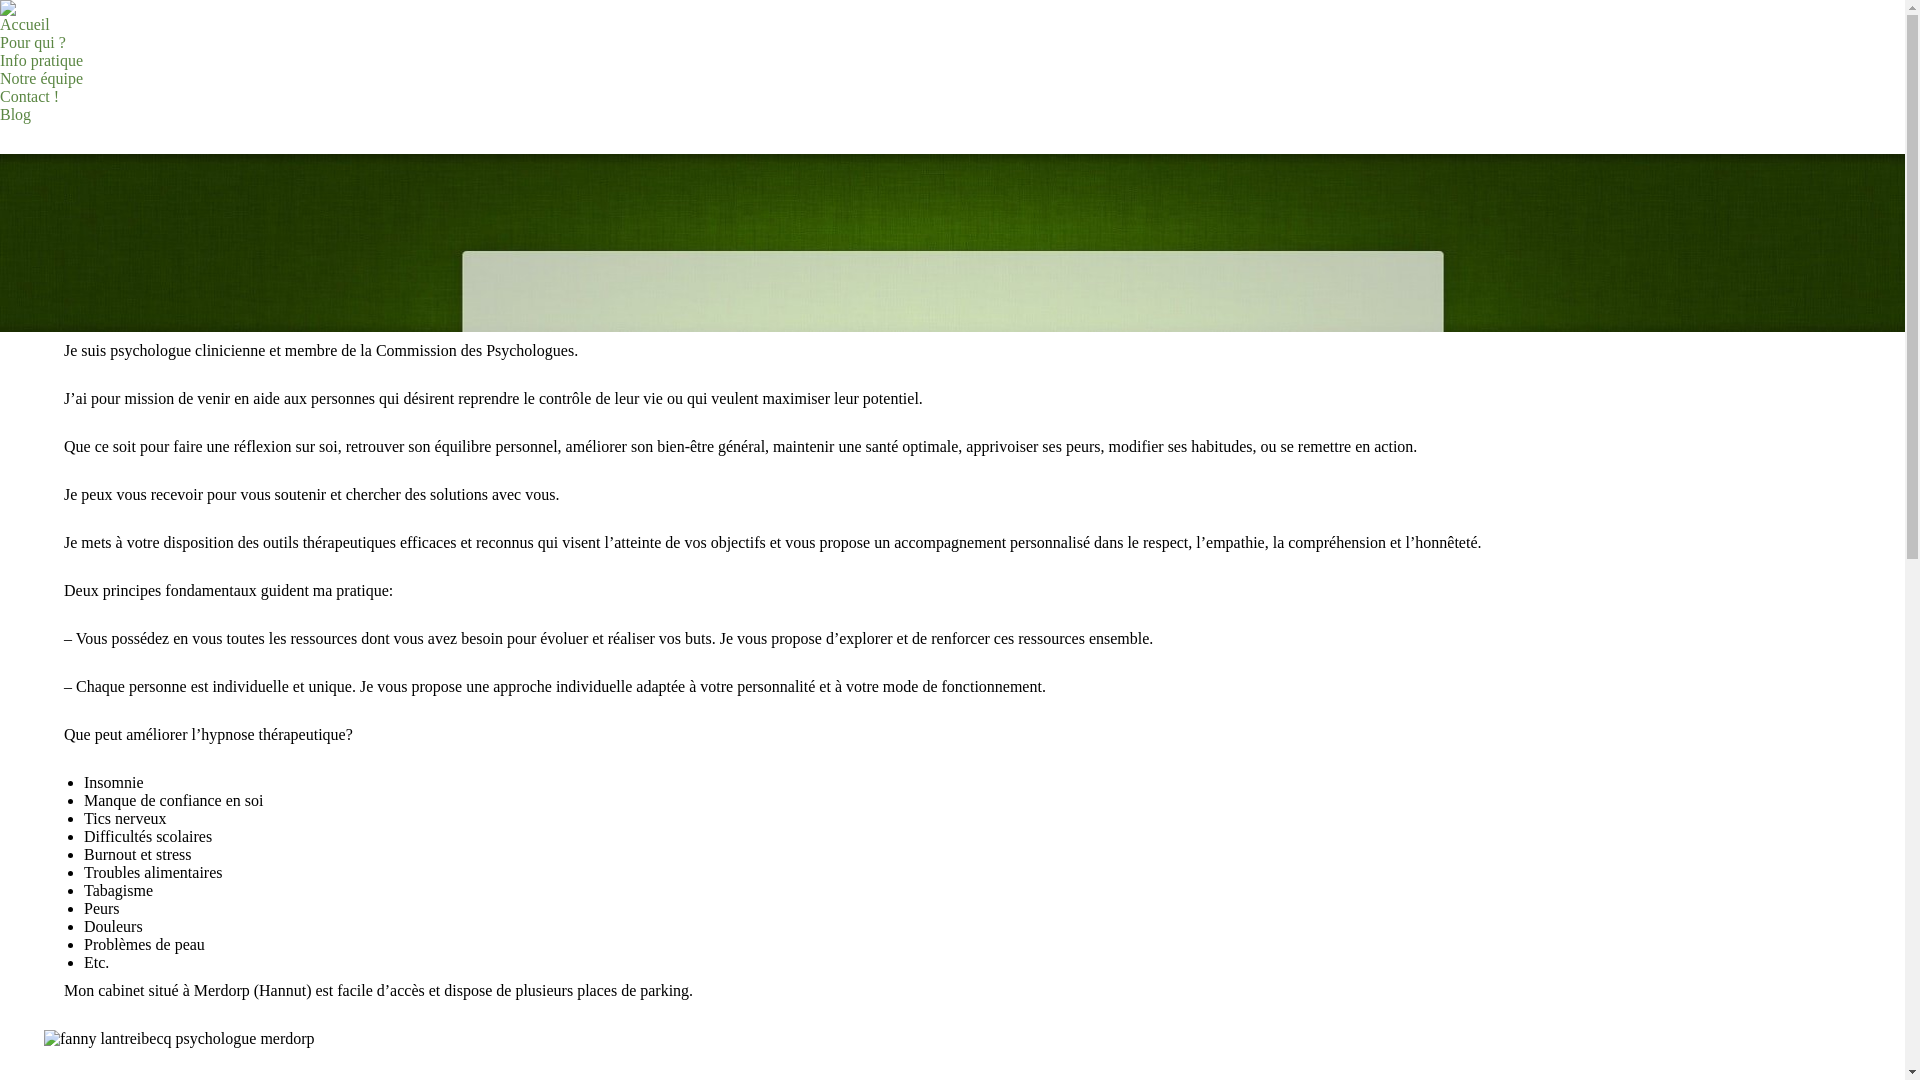 The image size is (1920, 1080). What do you see at coordinates (30, 97) in the screenshot?
I see `Contact !` at bounding box center [30, 97].